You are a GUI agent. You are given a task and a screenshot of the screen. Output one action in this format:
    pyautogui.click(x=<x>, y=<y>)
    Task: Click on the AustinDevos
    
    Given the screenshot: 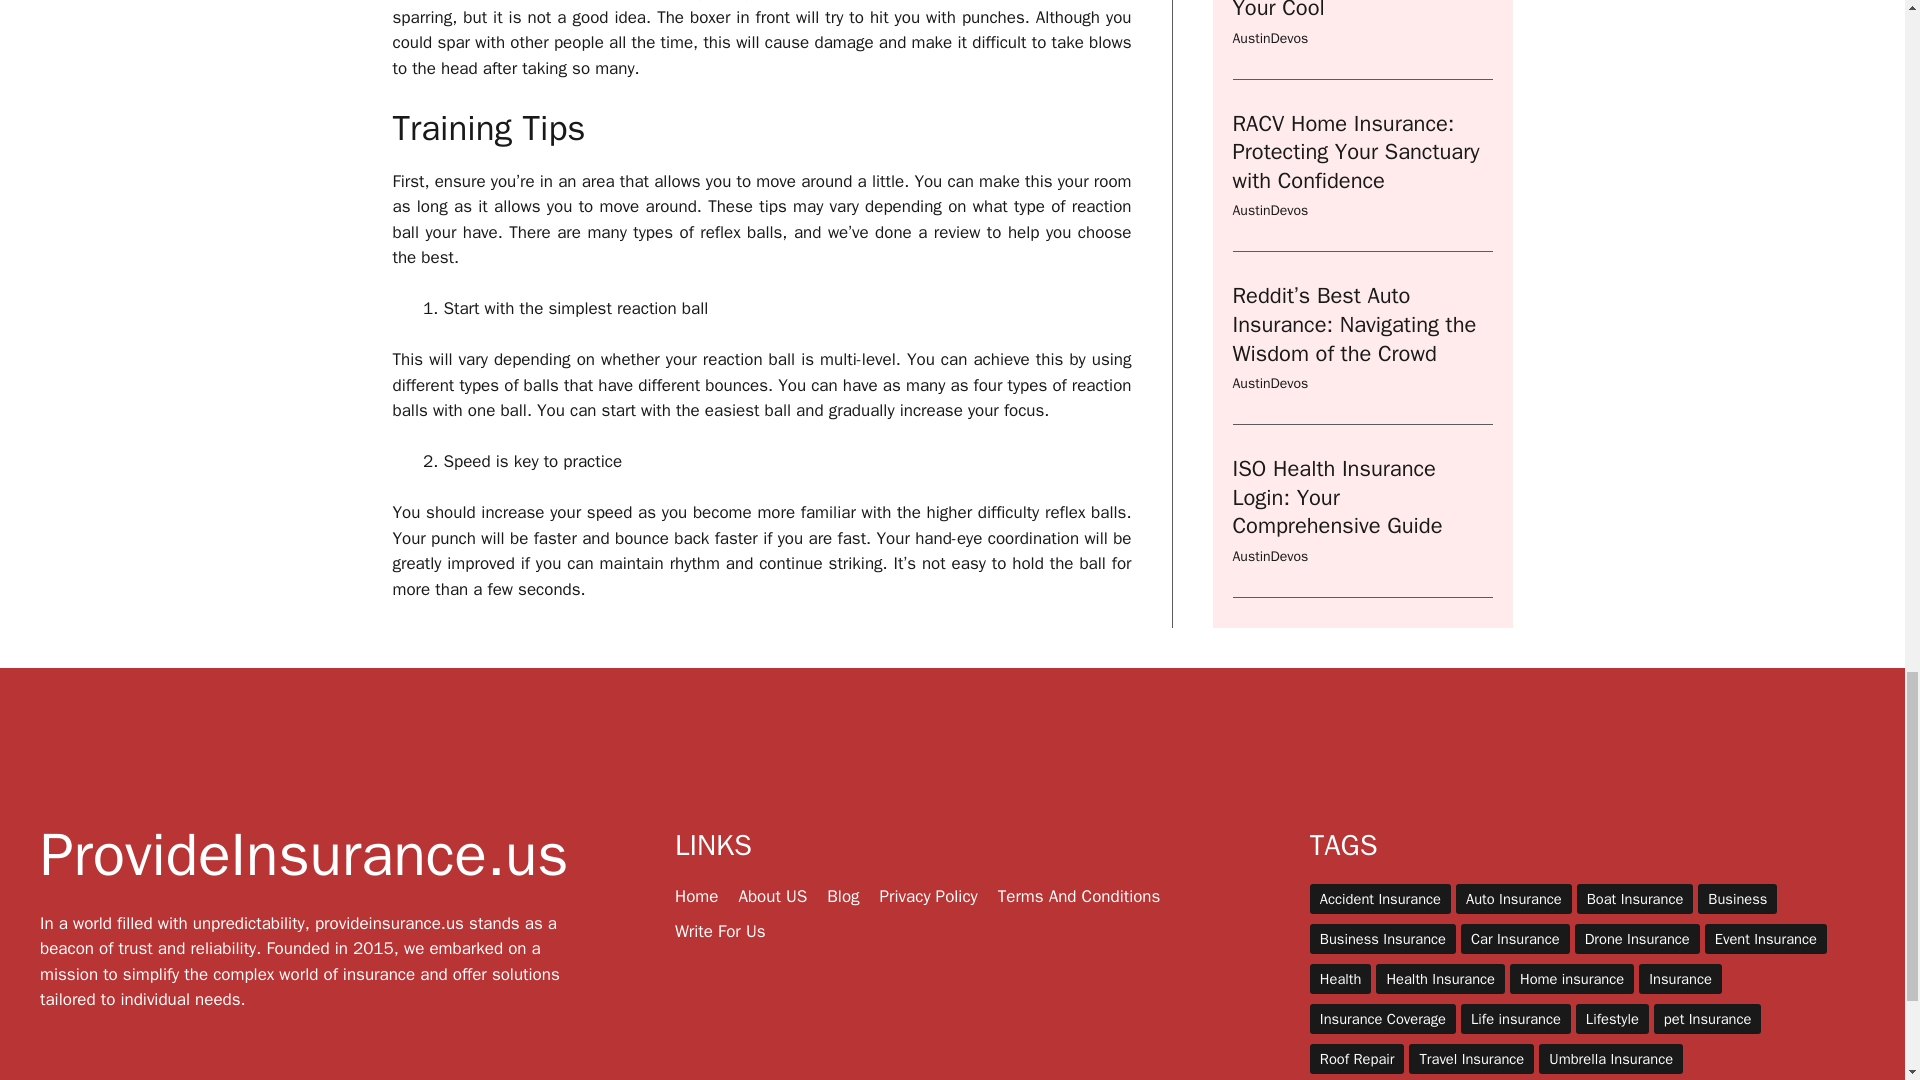 What is the action you would take?
    pyautogui.click(x=1270, y=106)
    